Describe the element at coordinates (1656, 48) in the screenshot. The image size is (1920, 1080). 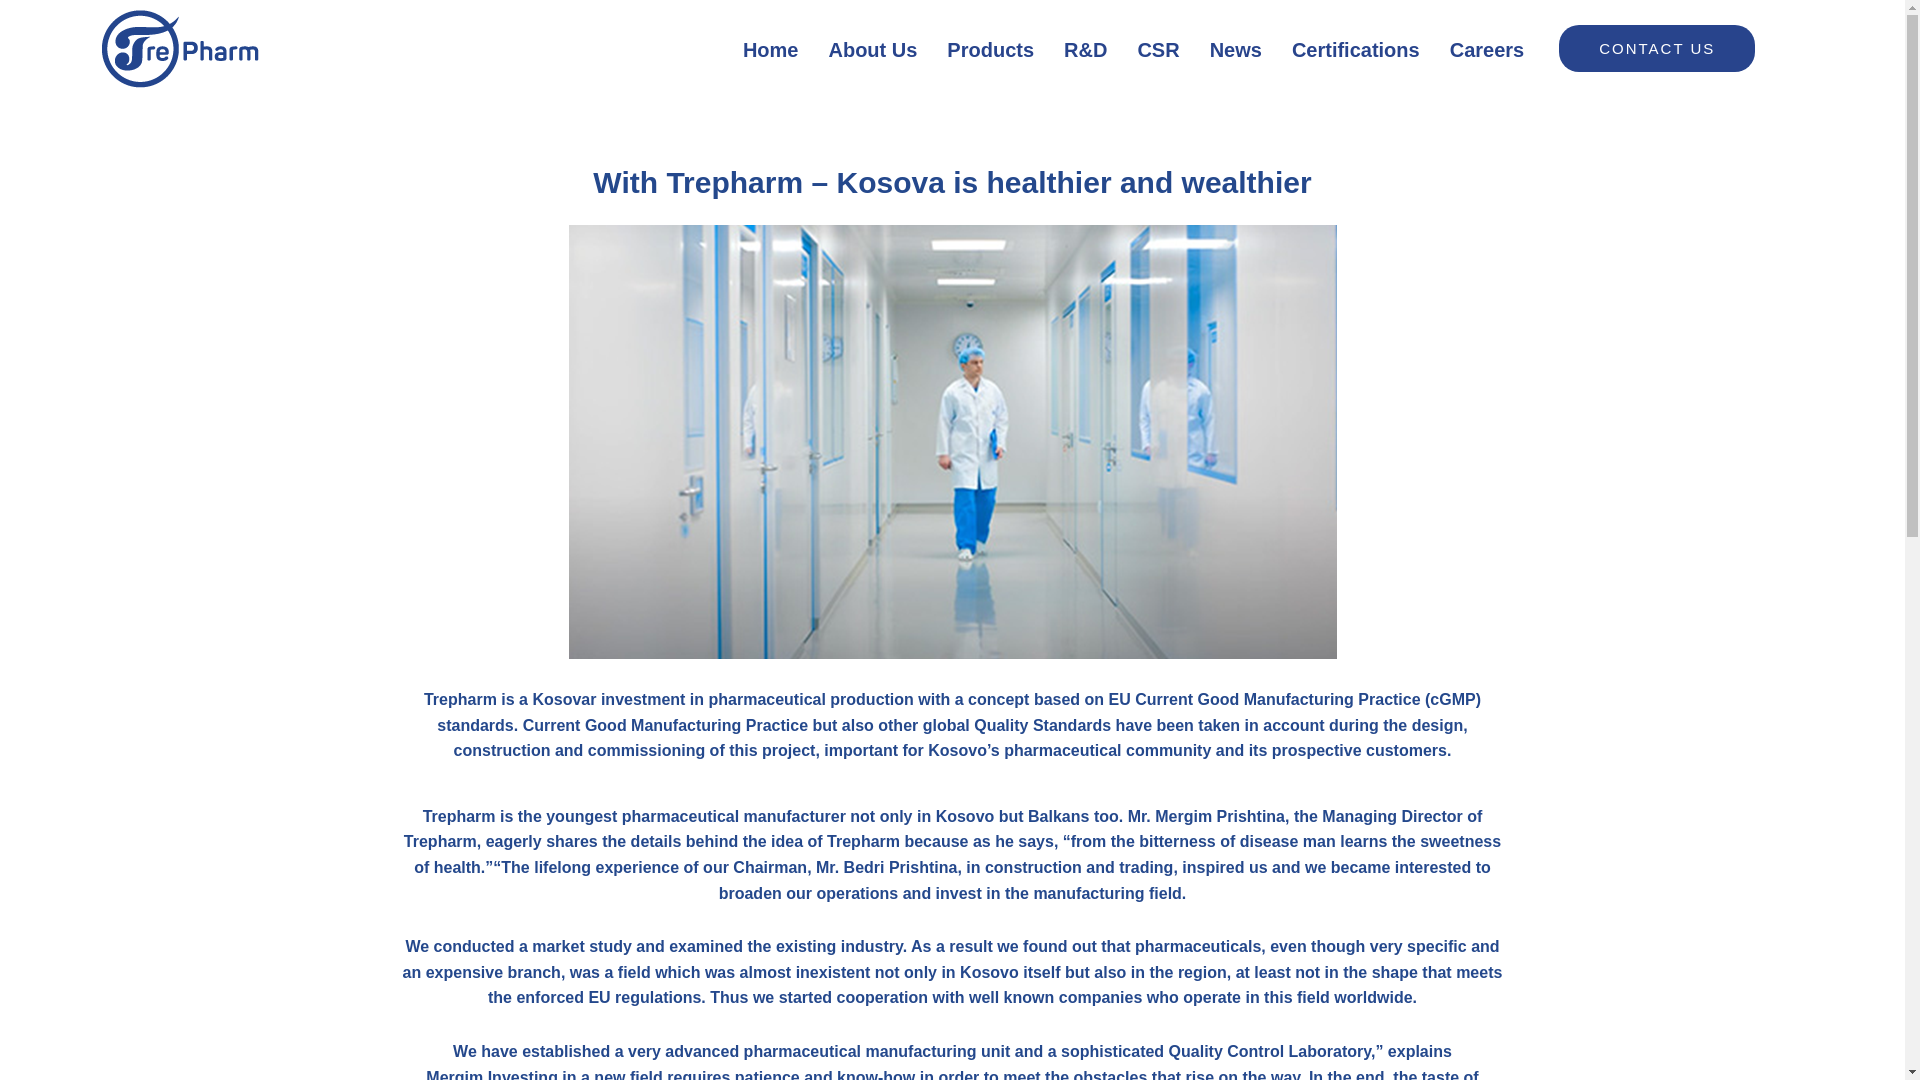
I see `CONTACT US` at that location.